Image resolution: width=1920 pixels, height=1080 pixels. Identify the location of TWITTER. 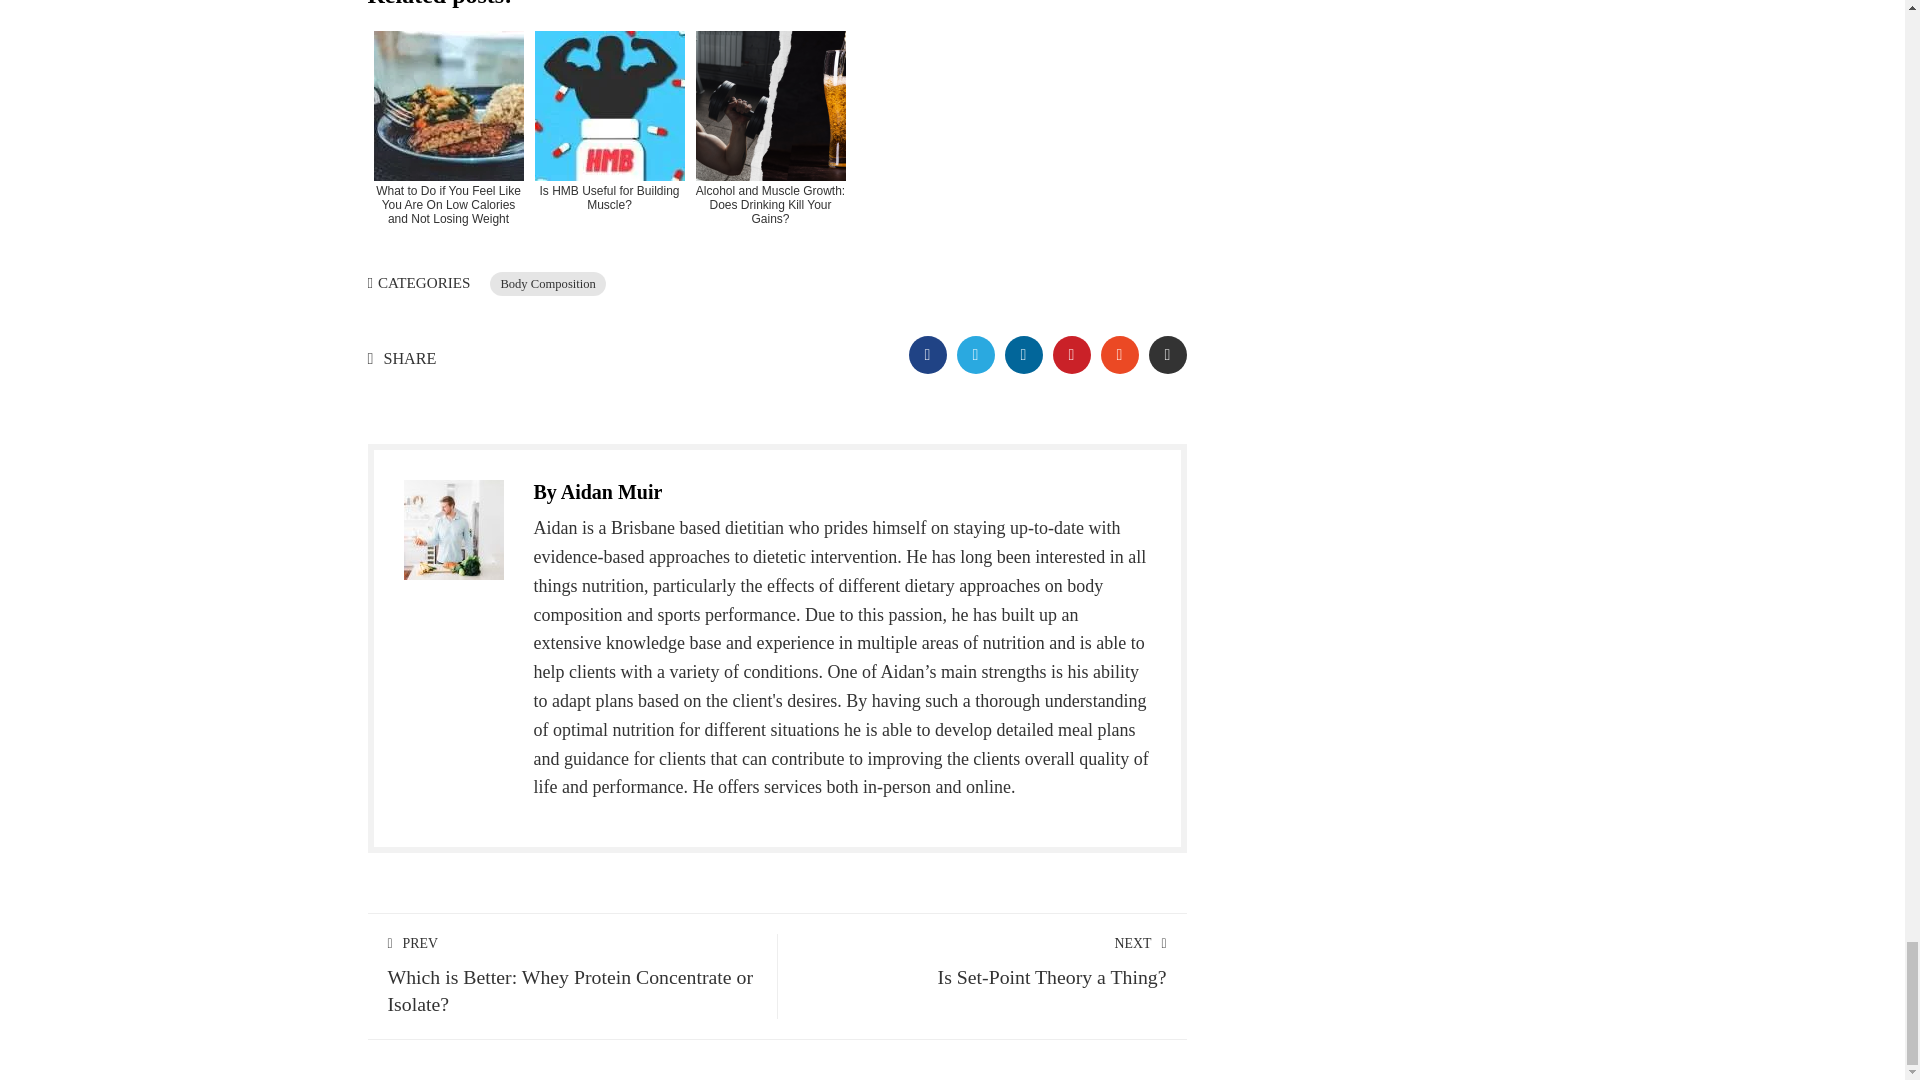
(975, 354).